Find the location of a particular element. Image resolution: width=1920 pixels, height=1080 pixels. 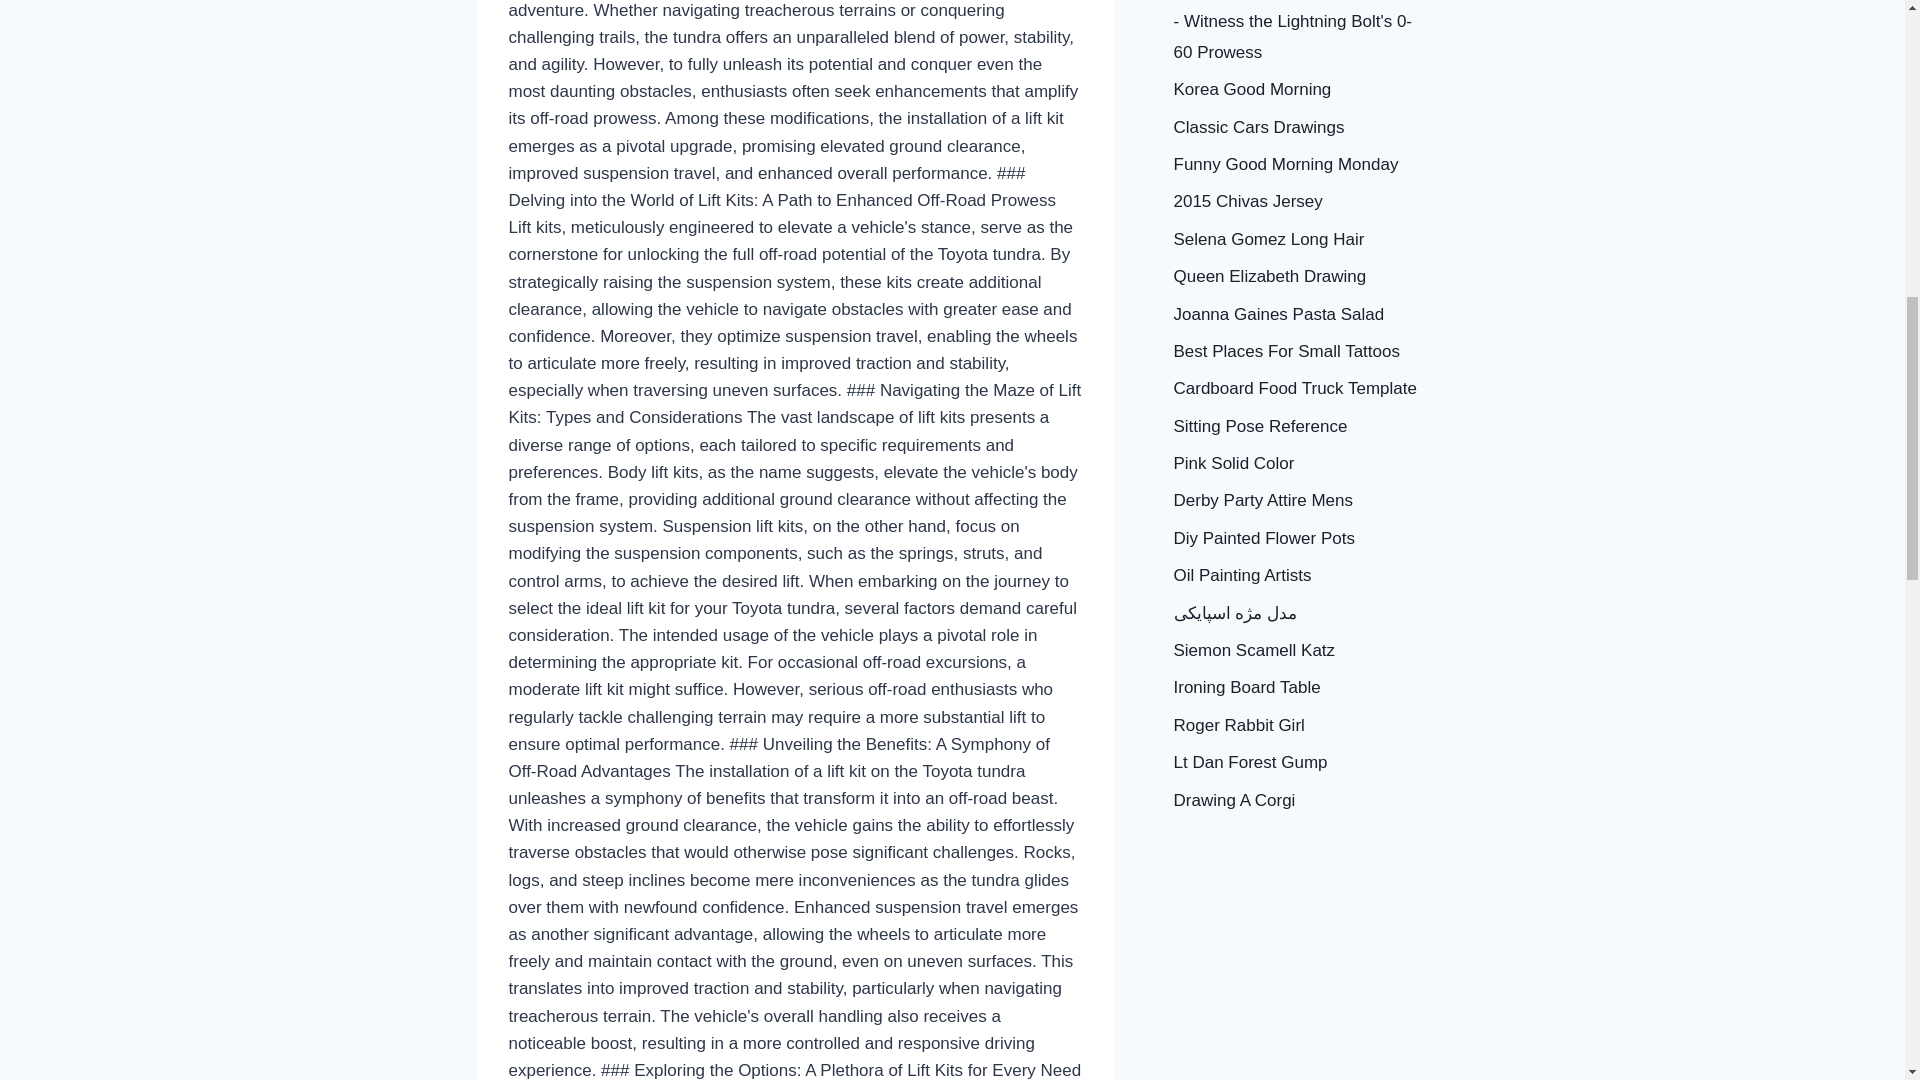

Cardboard Food Truck Template is located at coordinates (1294, 388).